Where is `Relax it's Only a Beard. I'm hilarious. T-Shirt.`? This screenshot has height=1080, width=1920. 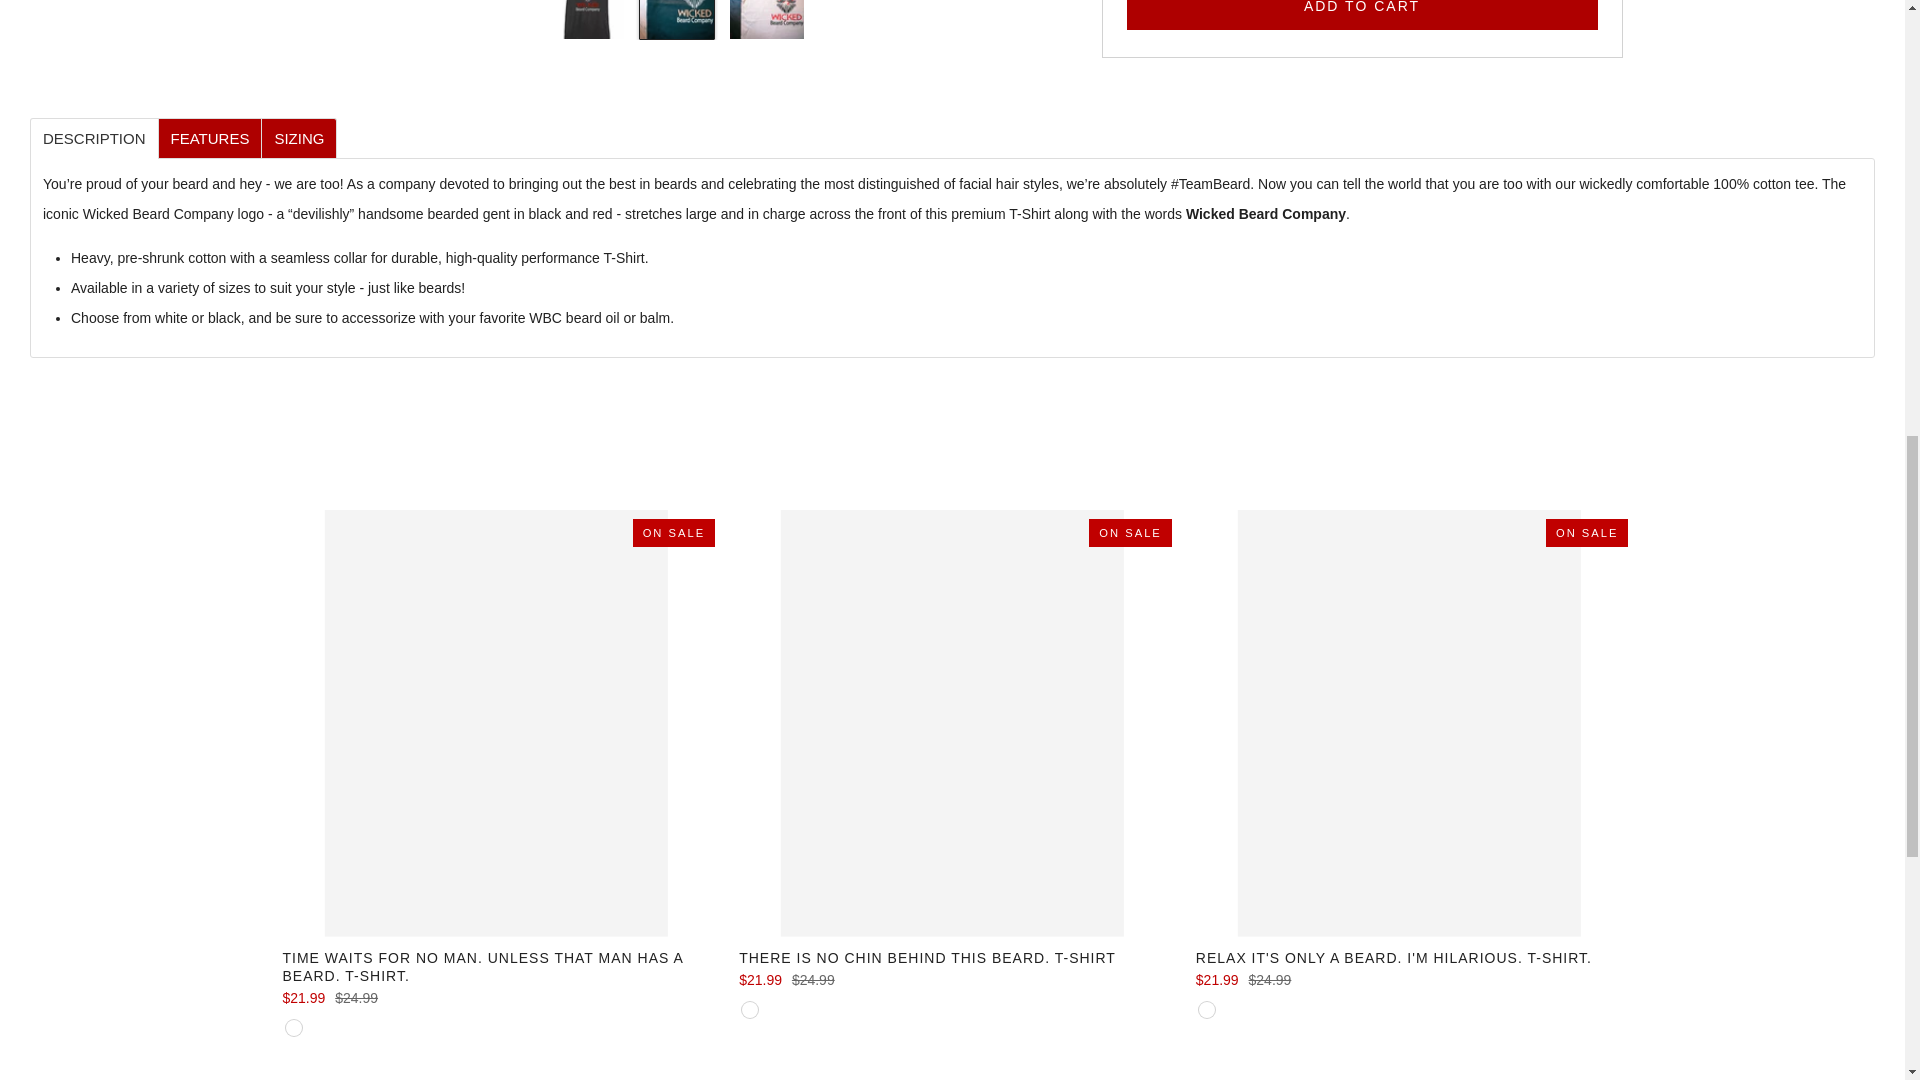 Relax it's Only a Beard. I'm hilarious. T-Shirt. is located at coordinates (1409, 958).